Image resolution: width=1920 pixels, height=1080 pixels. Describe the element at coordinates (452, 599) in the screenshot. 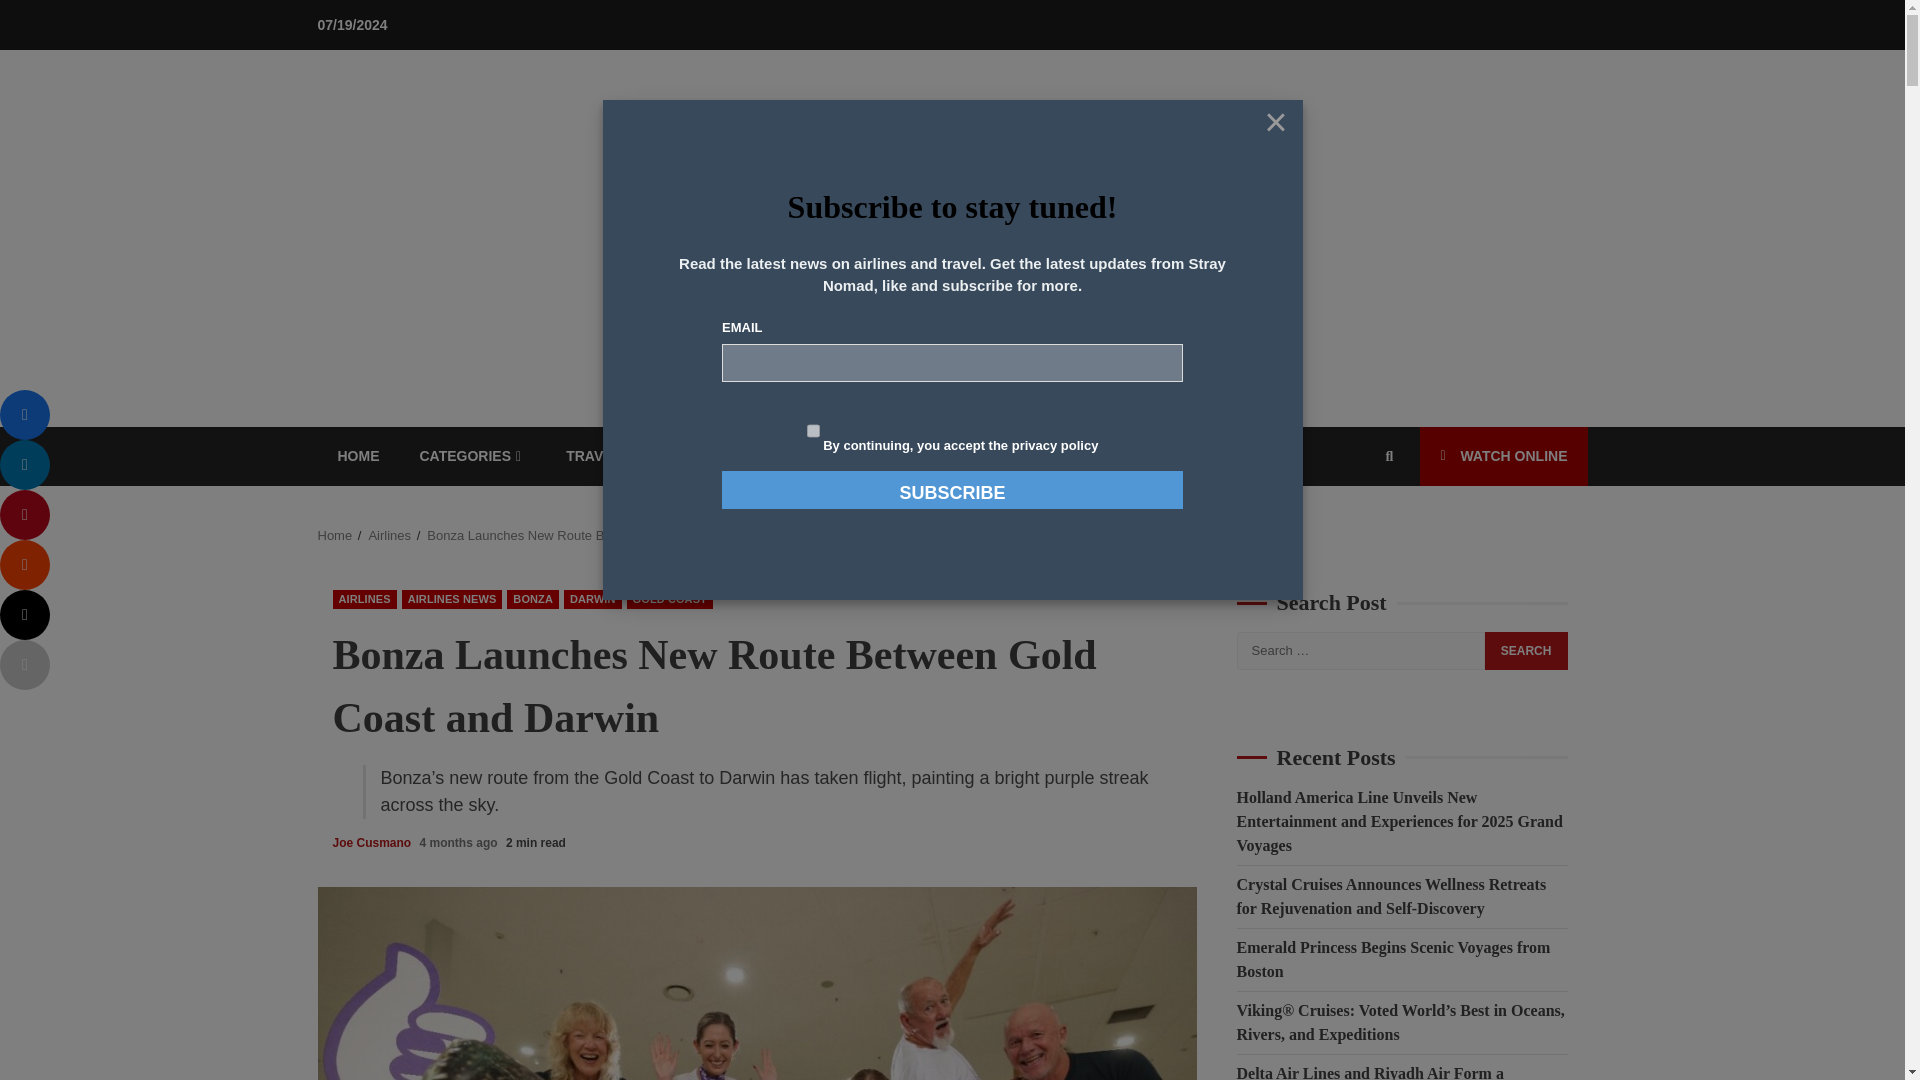

I see `AIRLINES NEWS` at that location.